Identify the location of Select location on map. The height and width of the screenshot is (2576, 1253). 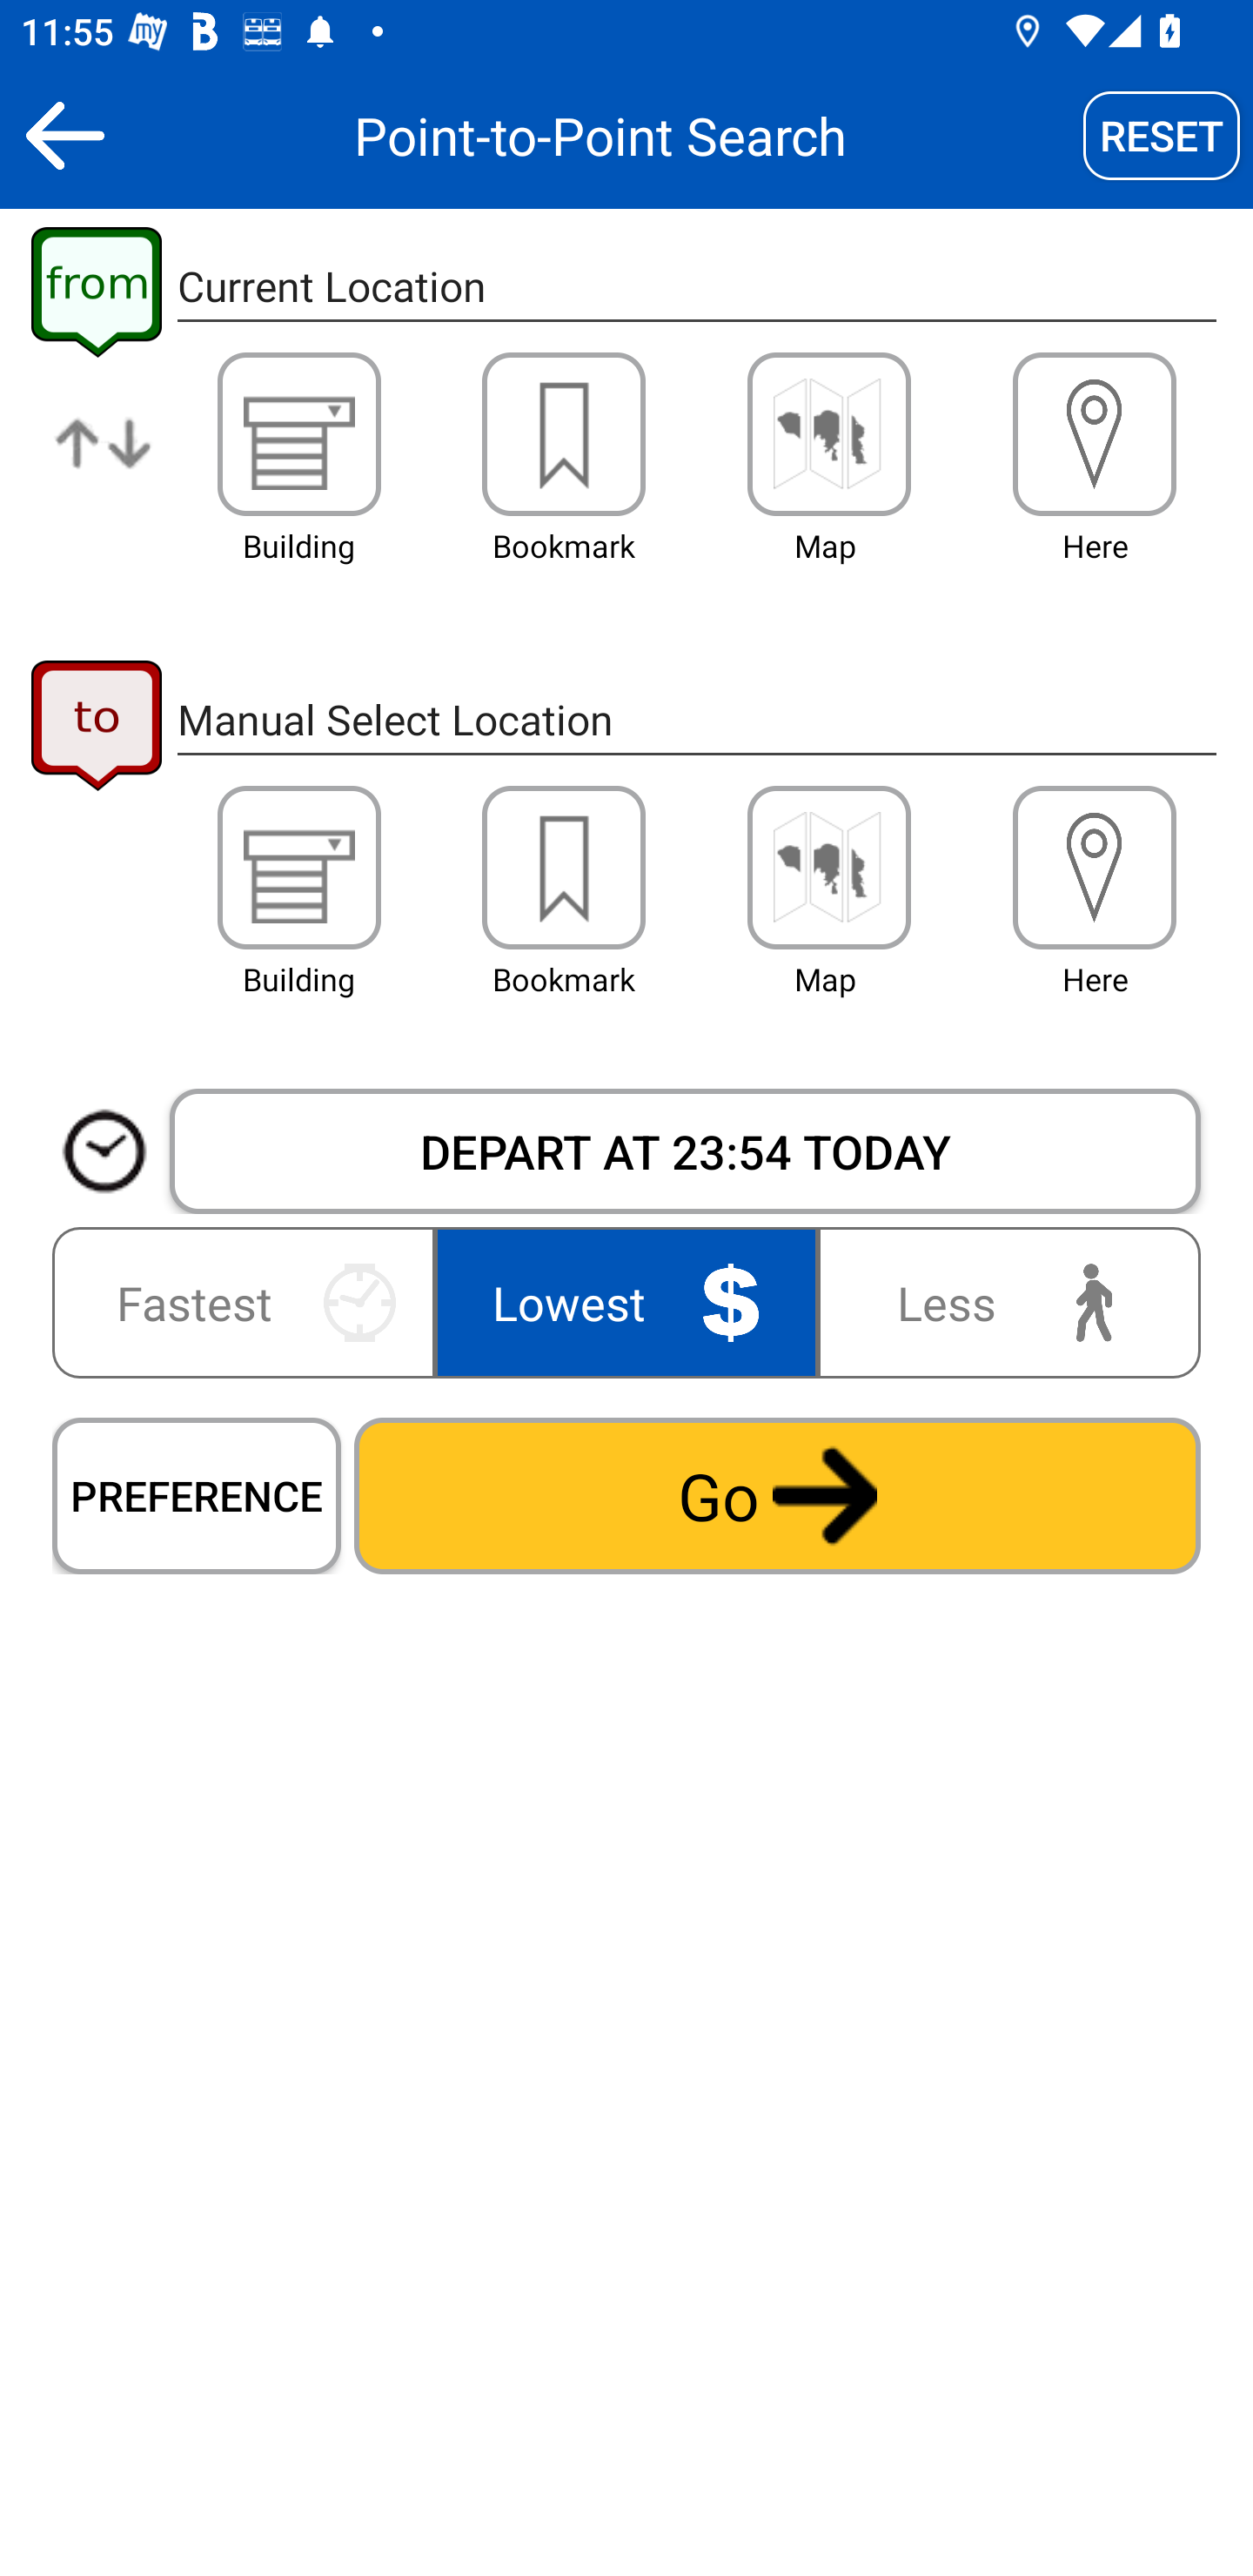
(828, 433).